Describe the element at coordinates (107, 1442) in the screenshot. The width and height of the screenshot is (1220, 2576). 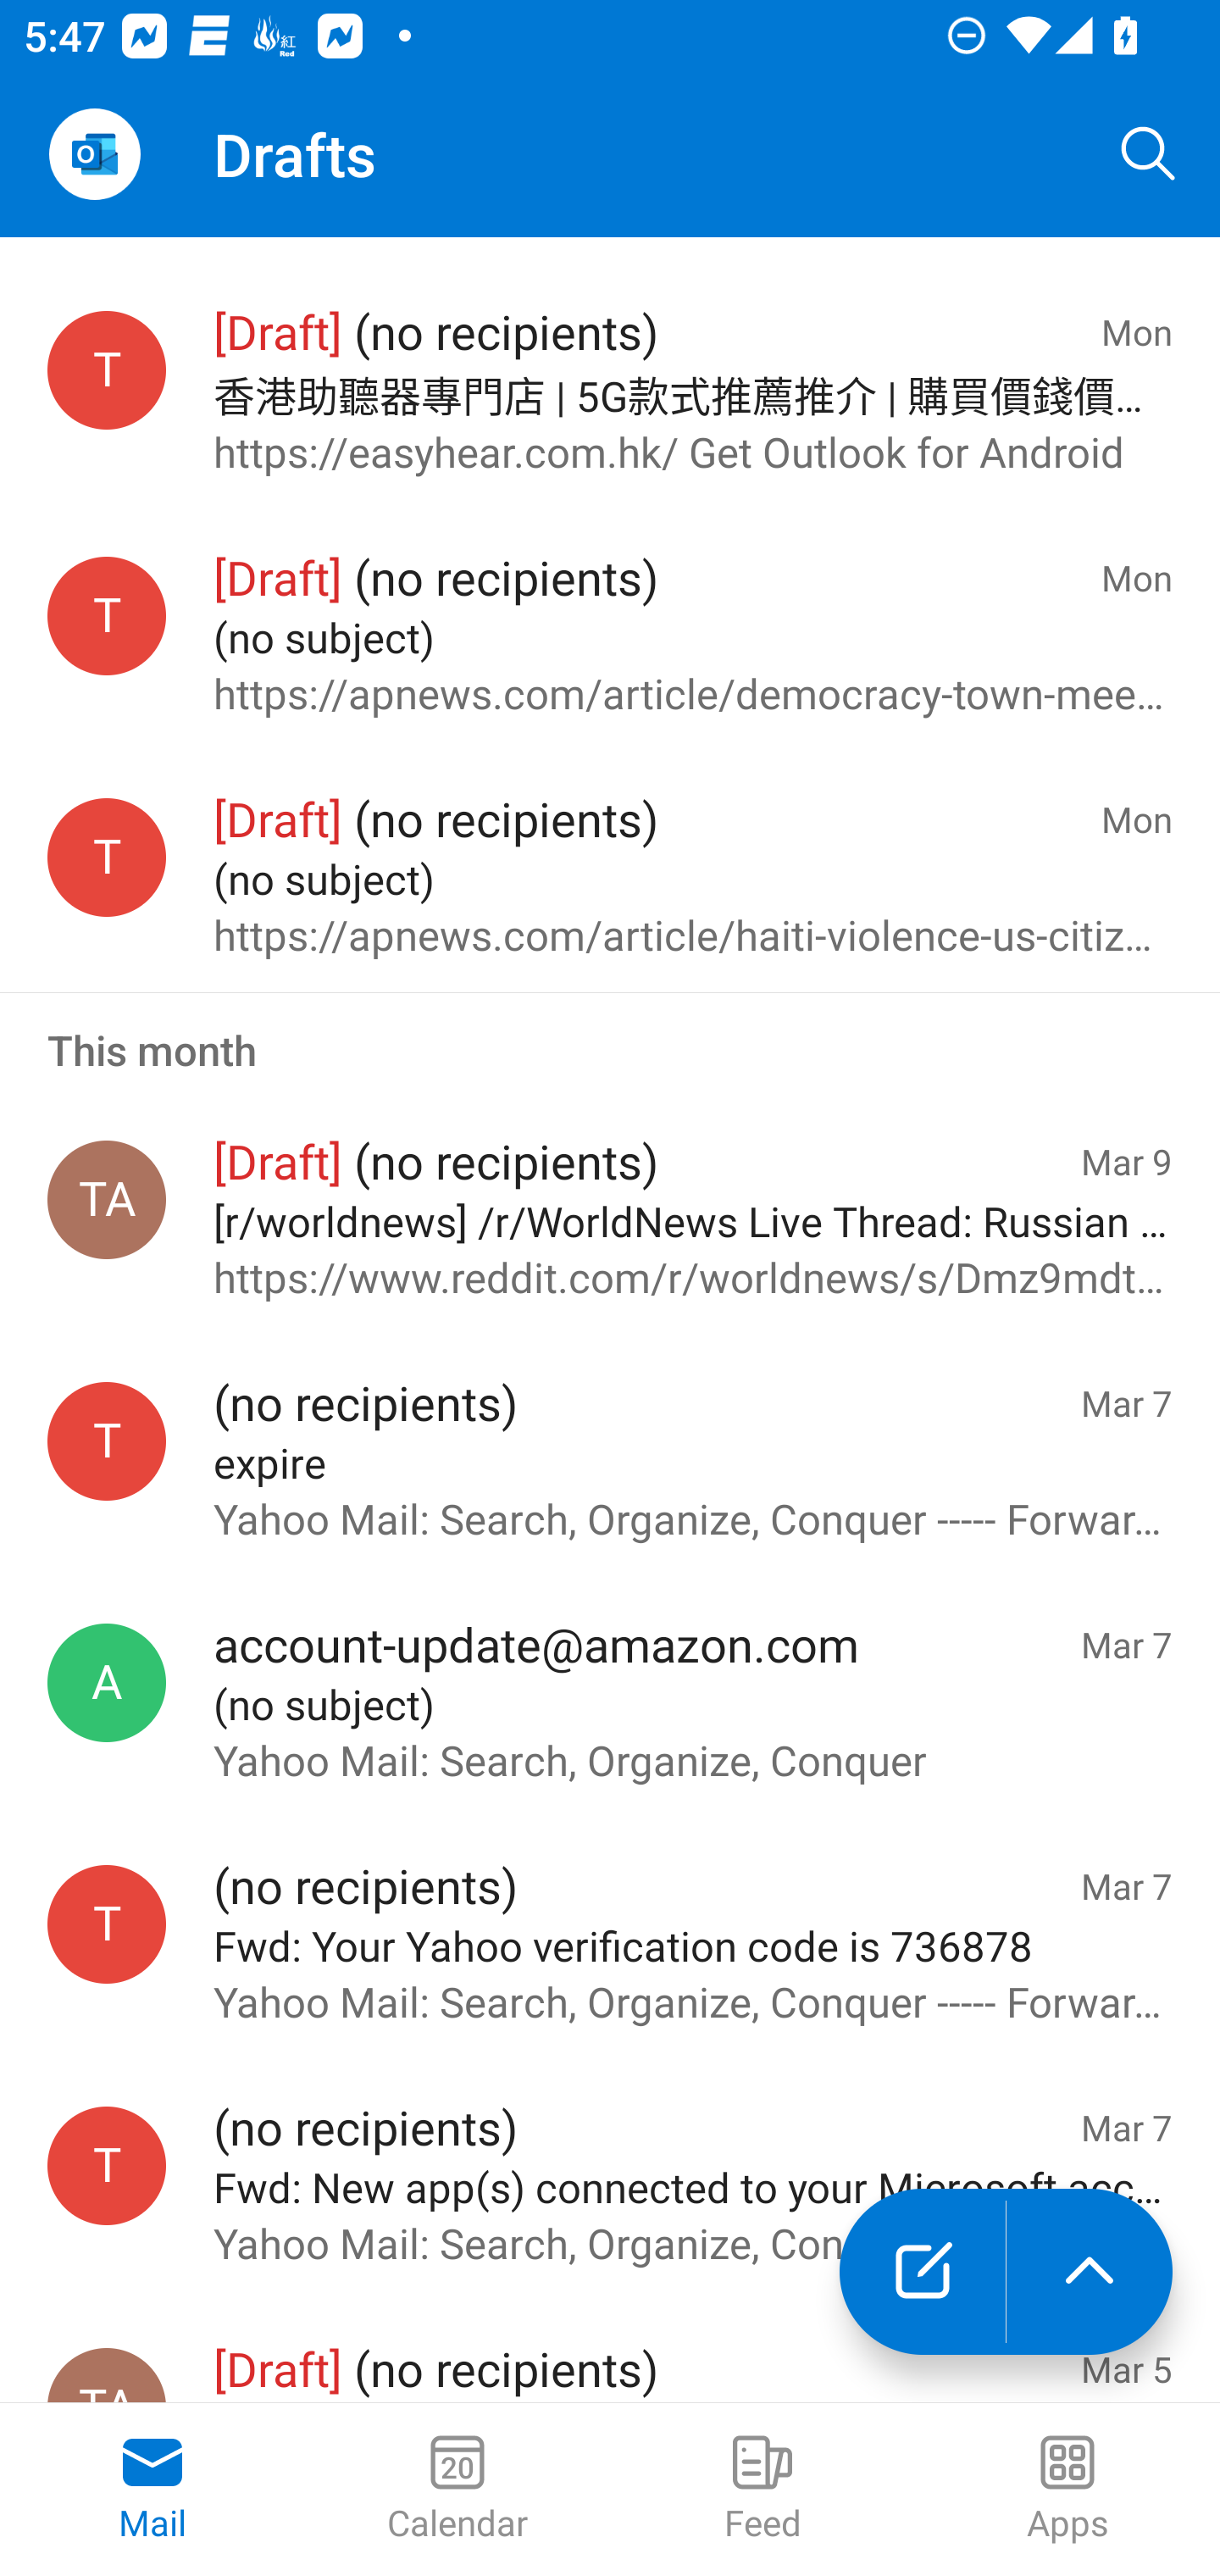
I see `testappium002@outlook.com` at that location.